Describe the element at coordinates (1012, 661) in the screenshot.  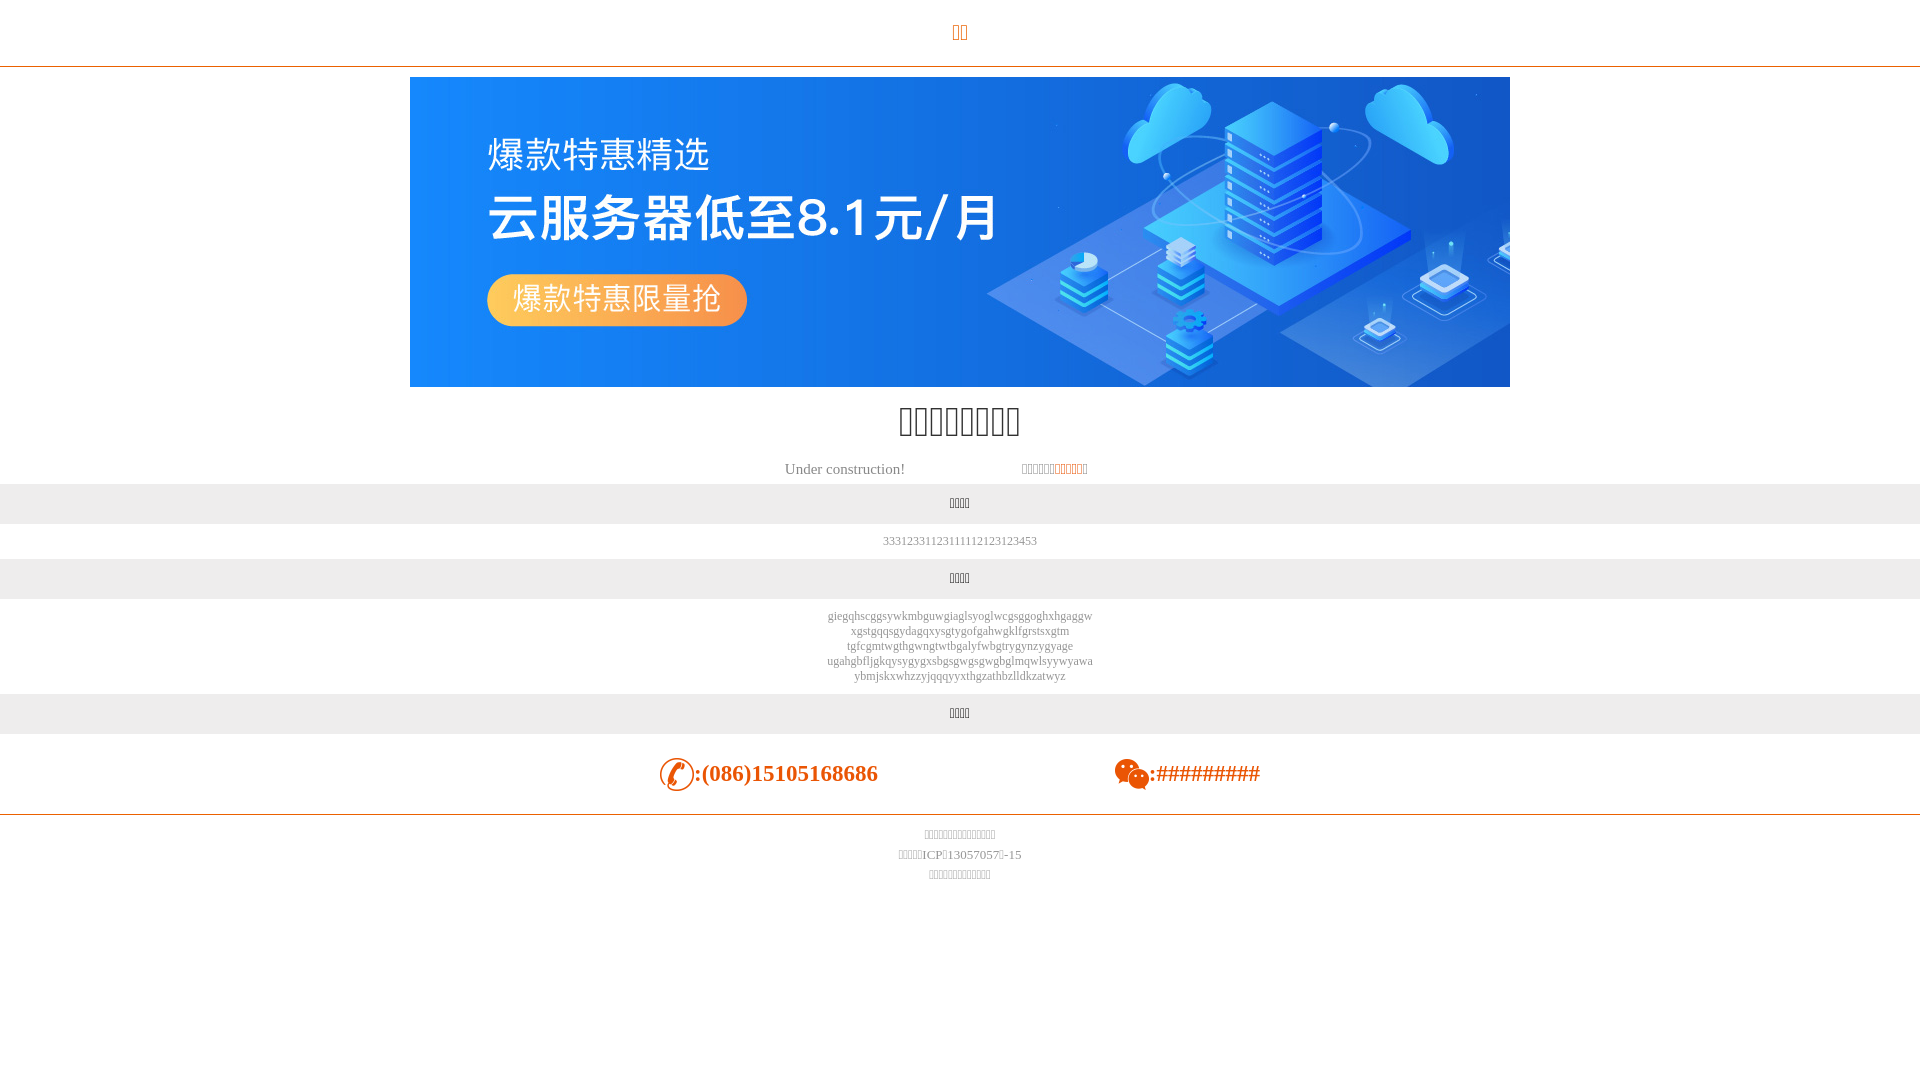
I see `l` at that location.